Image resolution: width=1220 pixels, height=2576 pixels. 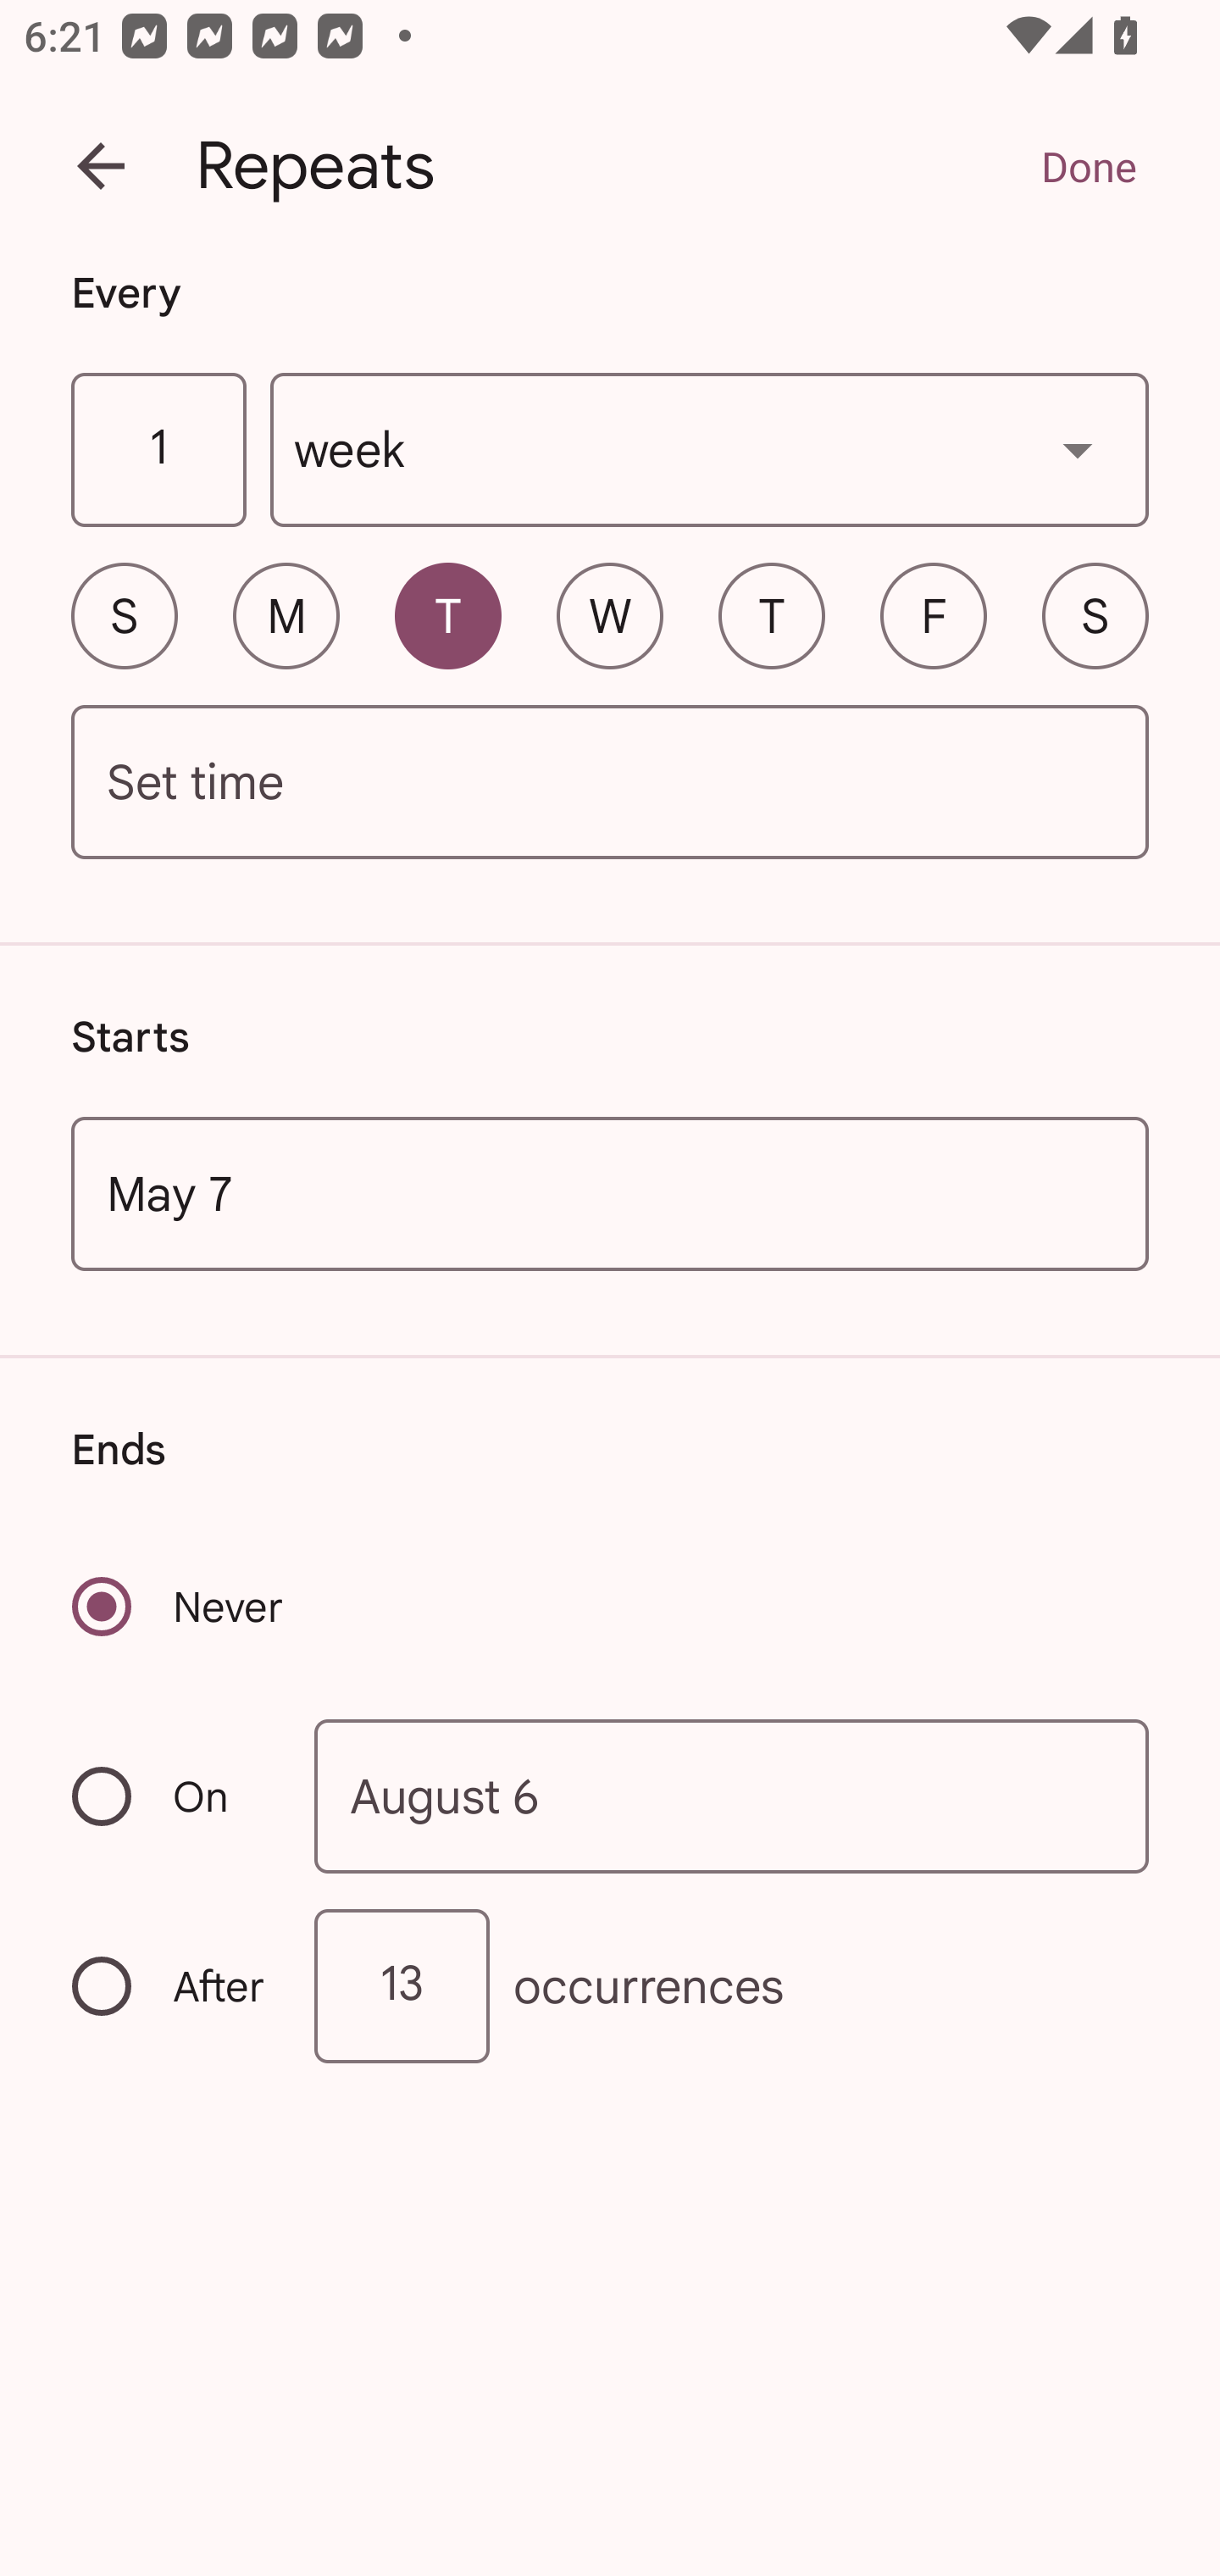 What do you see at coordinates (732, 1795) in the screenshot?
I see `August 6` at bounding box center [732, 1795].